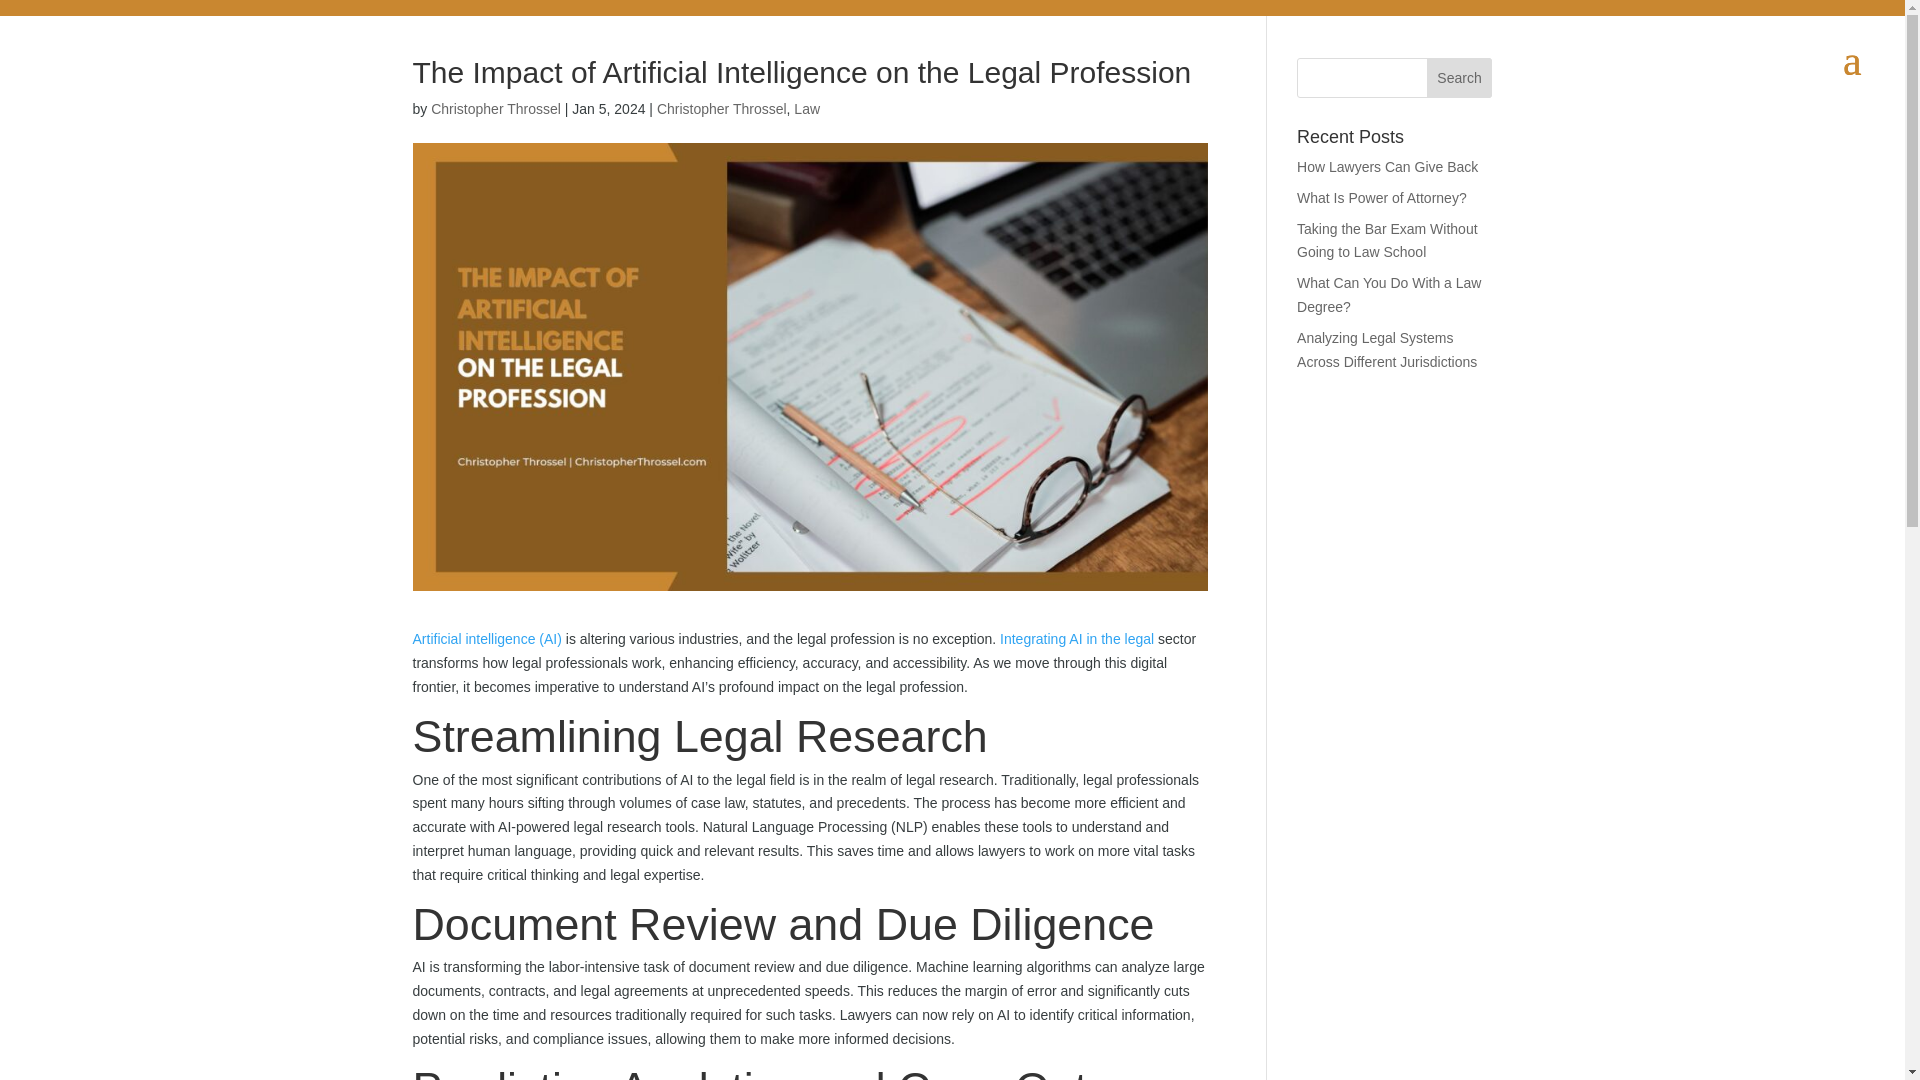 Image resolution: width=1920 pixels, height=1080 pixels. I want to click on Law, so click(806, 108).